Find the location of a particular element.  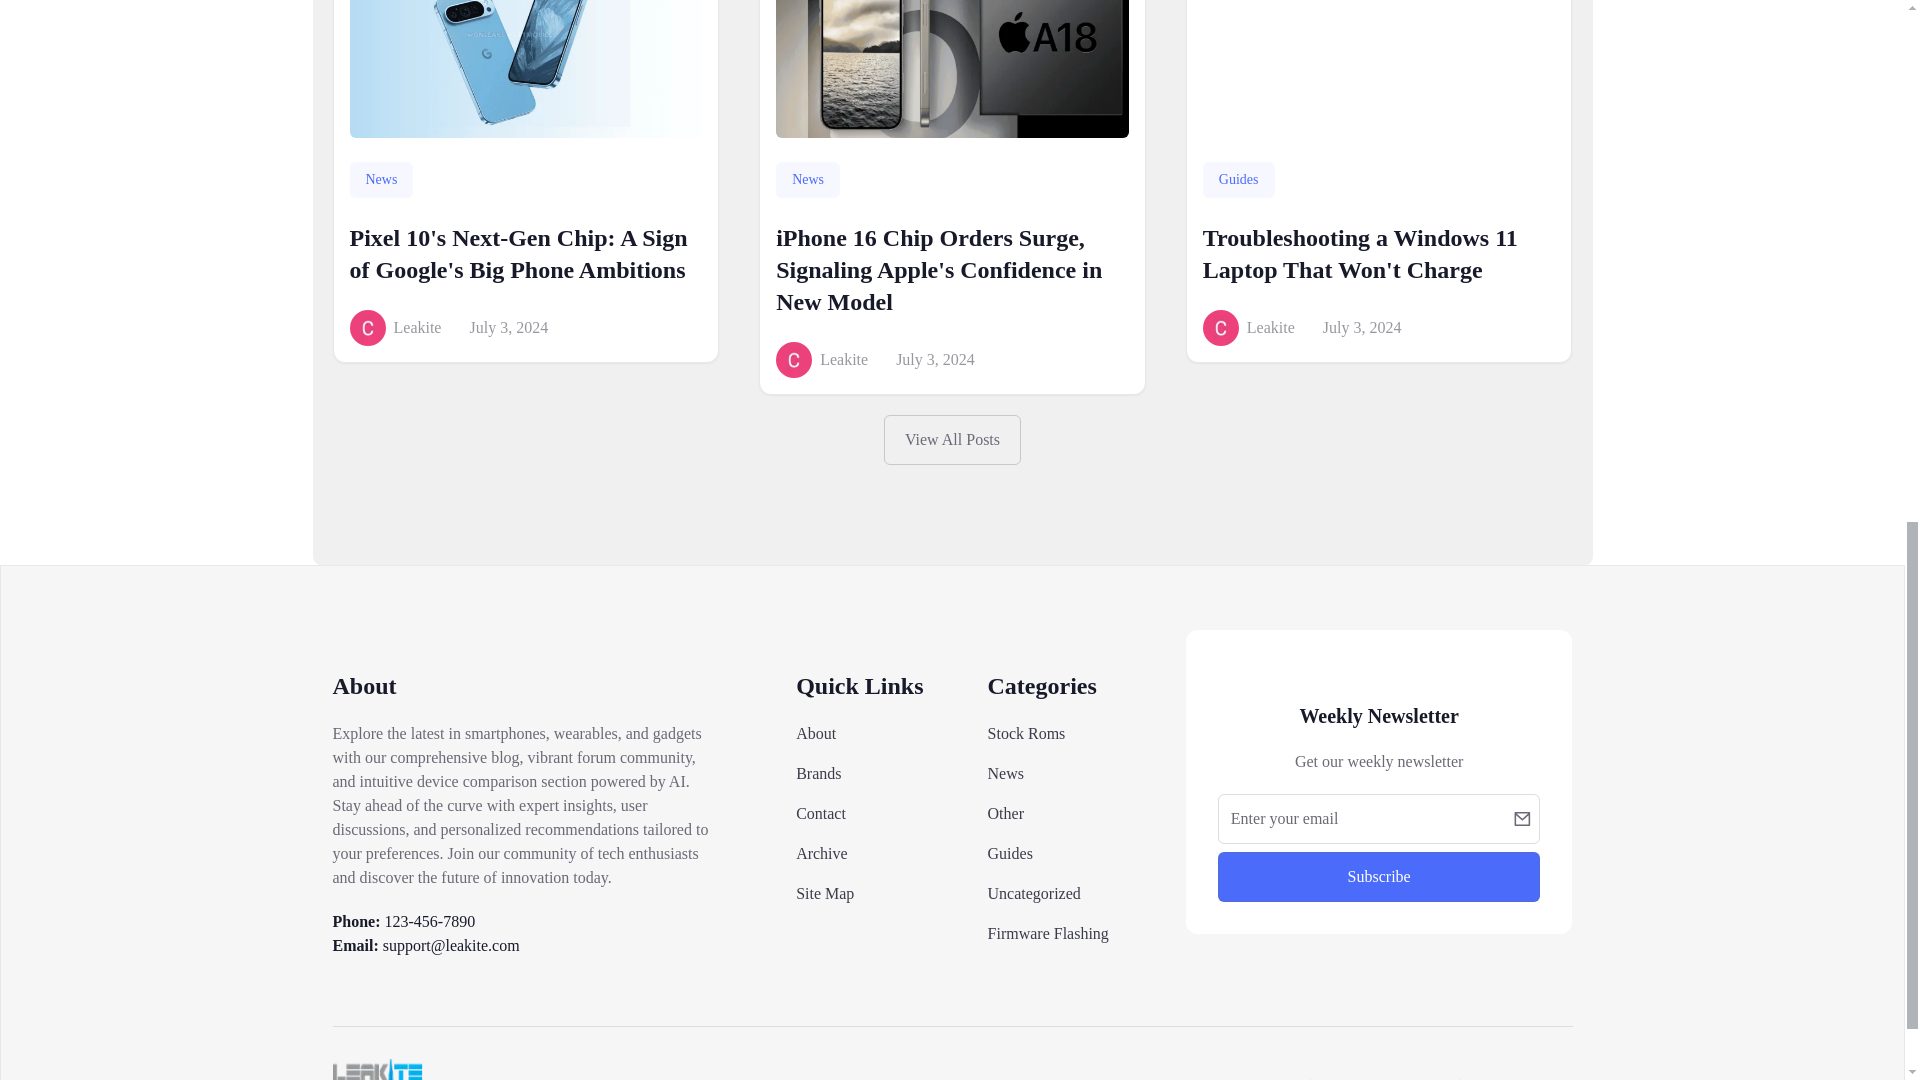

Guides is located at coordinates (1010, 852).